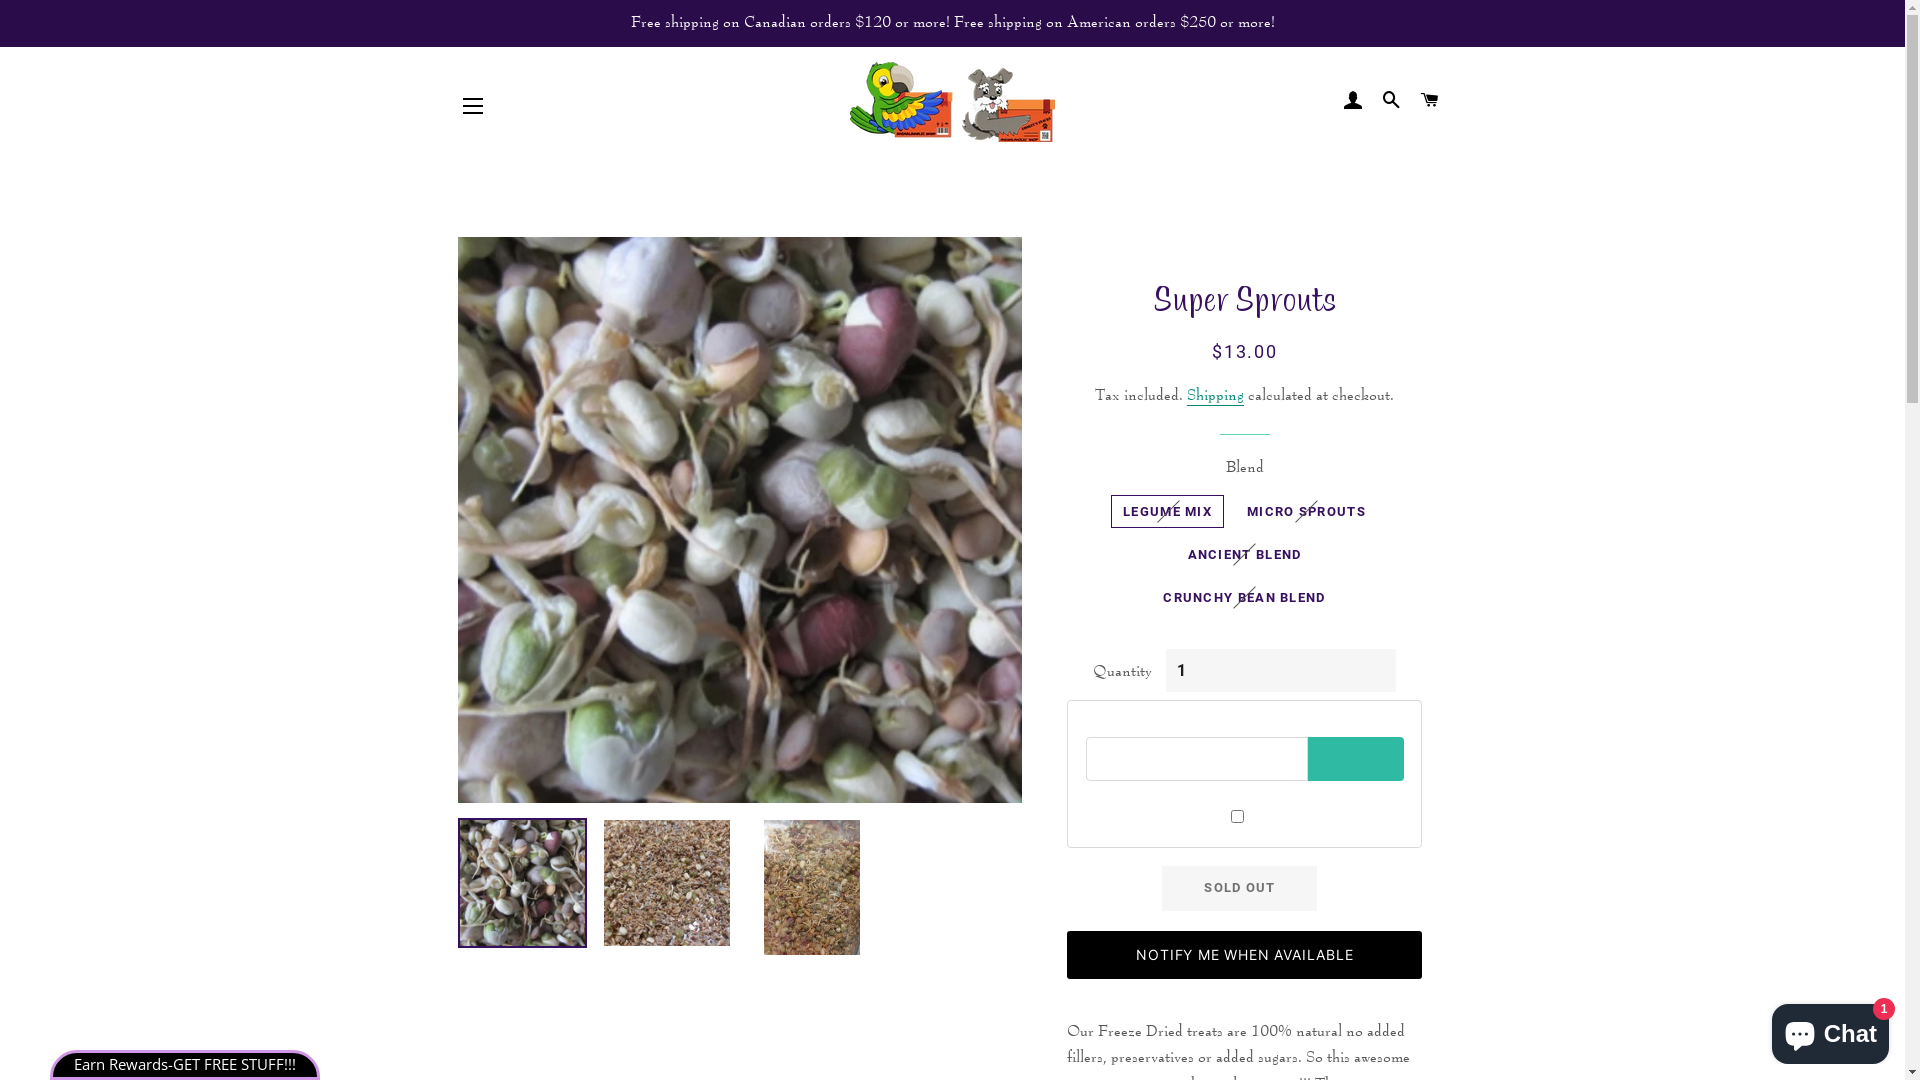  I want to click on SOLD OUT, so click(1240, 888).